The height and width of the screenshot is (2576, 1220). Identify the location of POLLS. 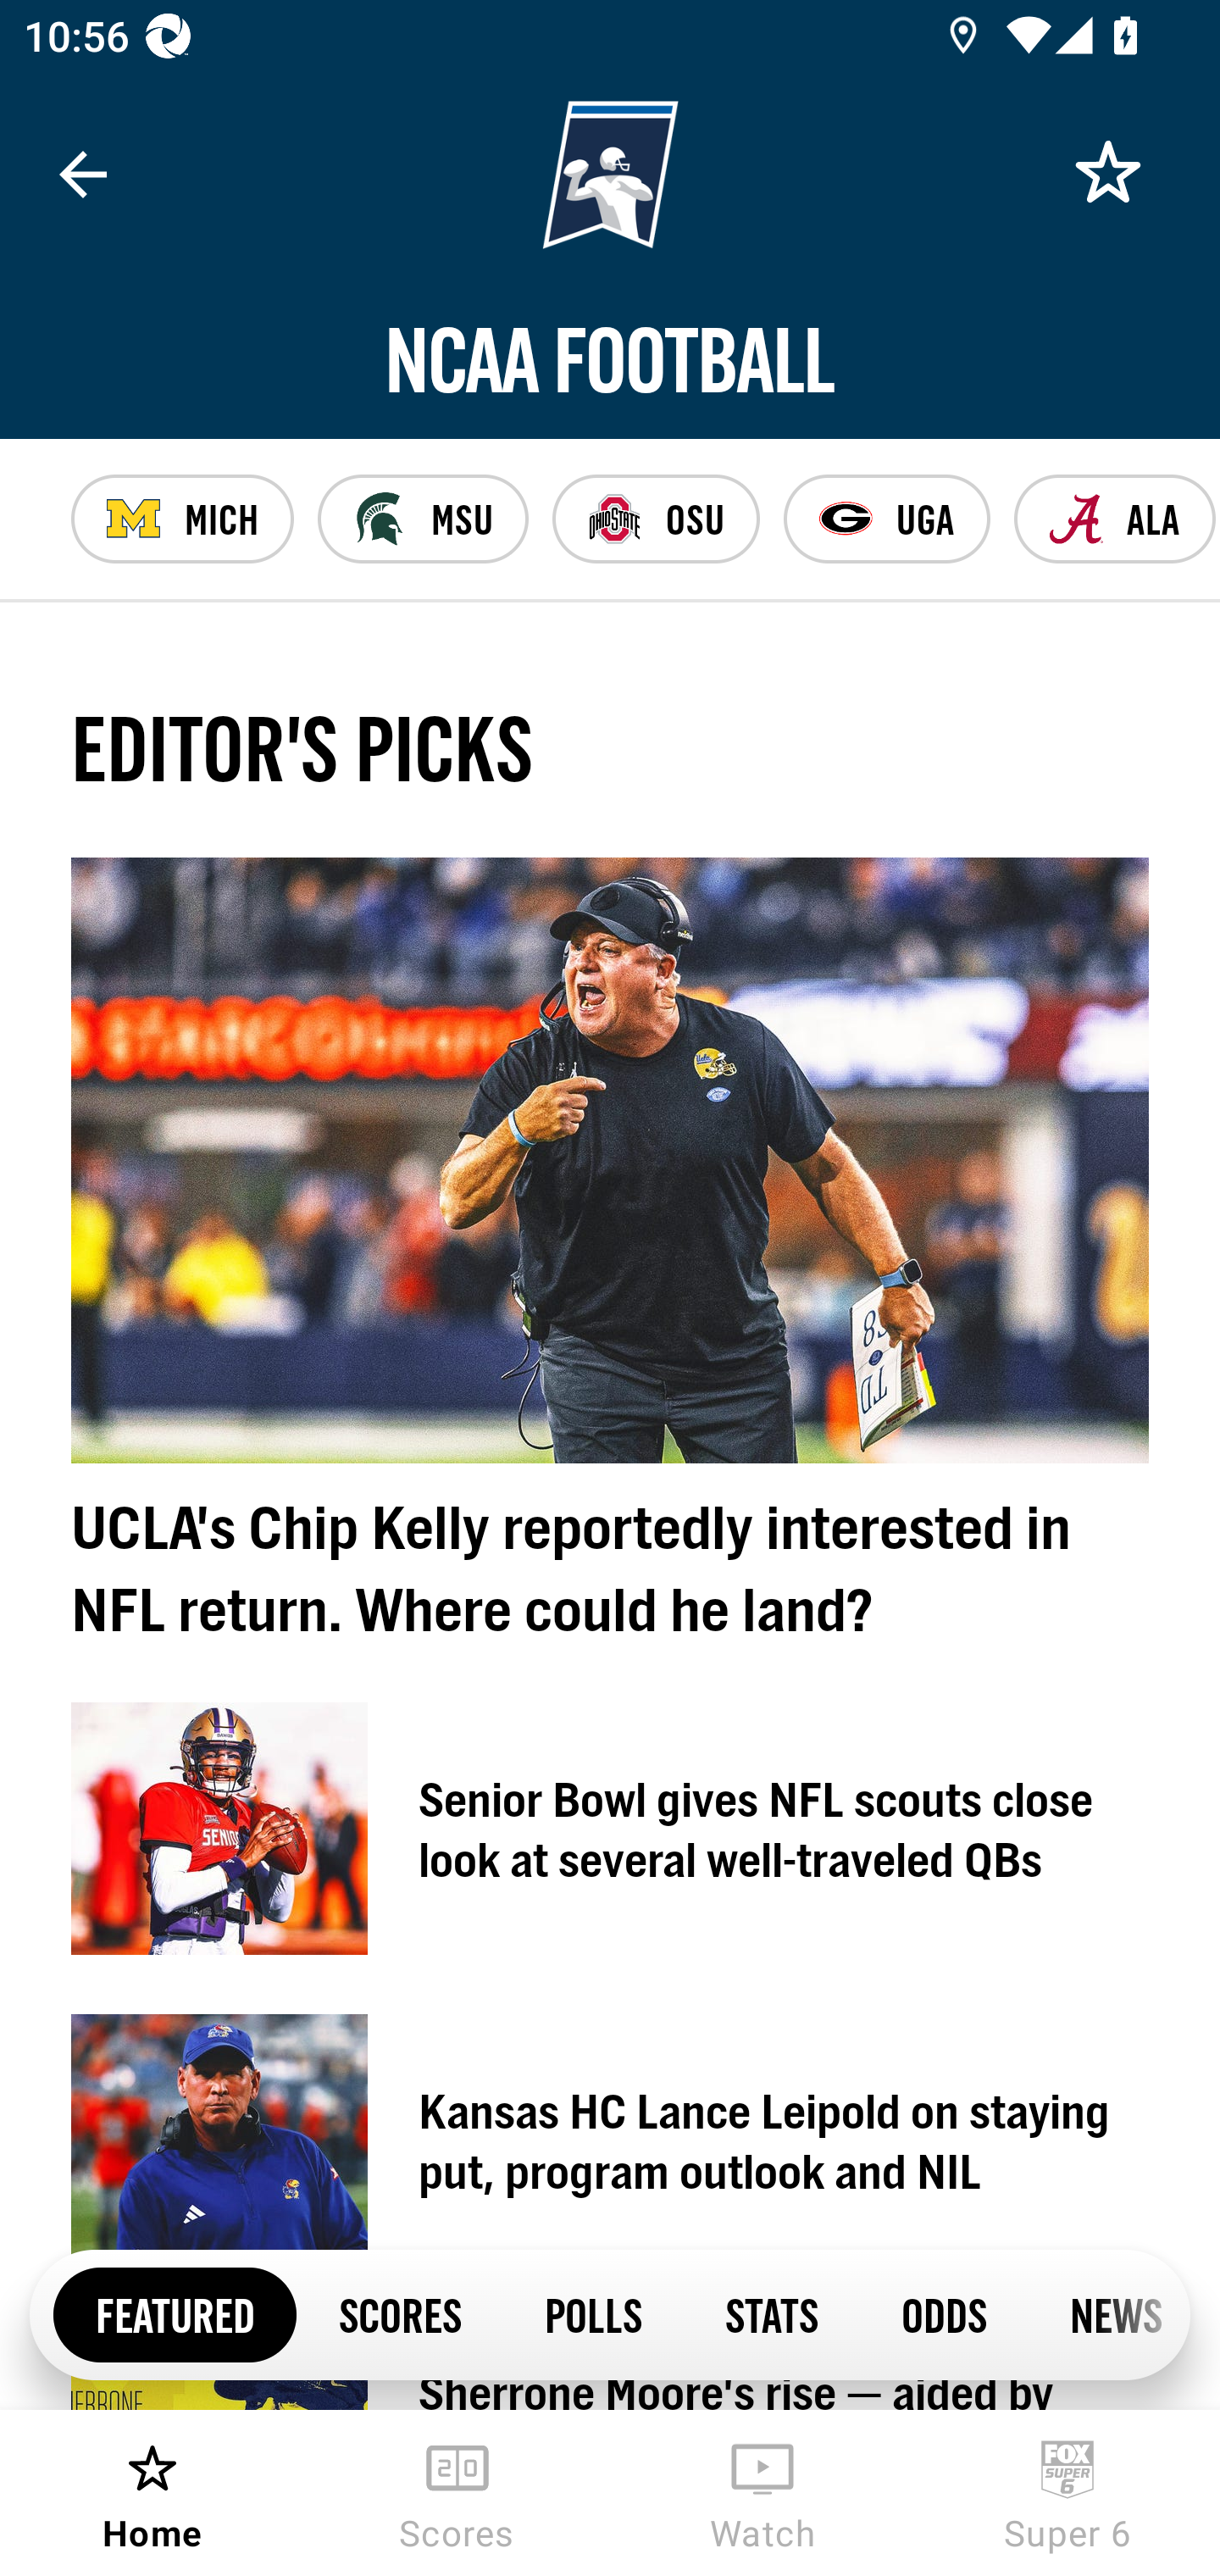
(593, 2313).